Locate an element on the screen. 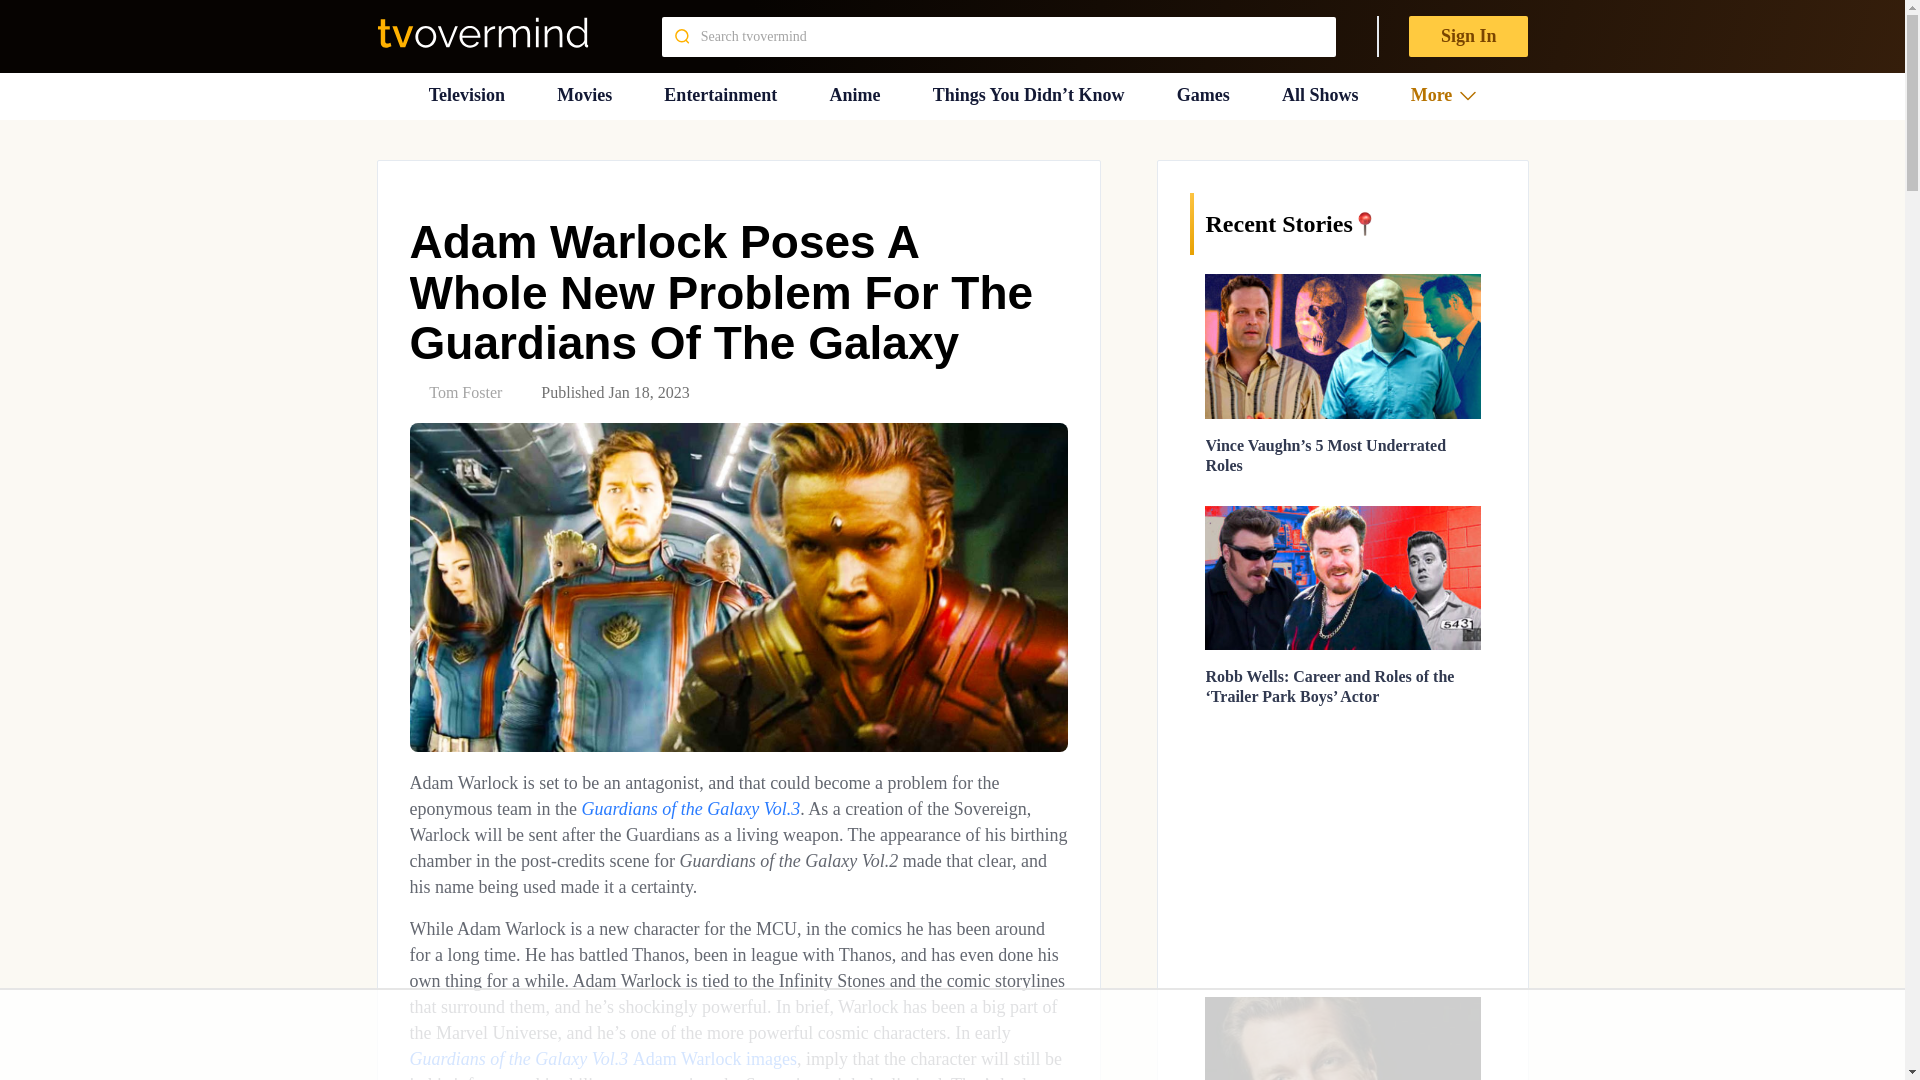 This screenshot has height=1080, width=1920. All Shows is located at coordinates (1320, 95).